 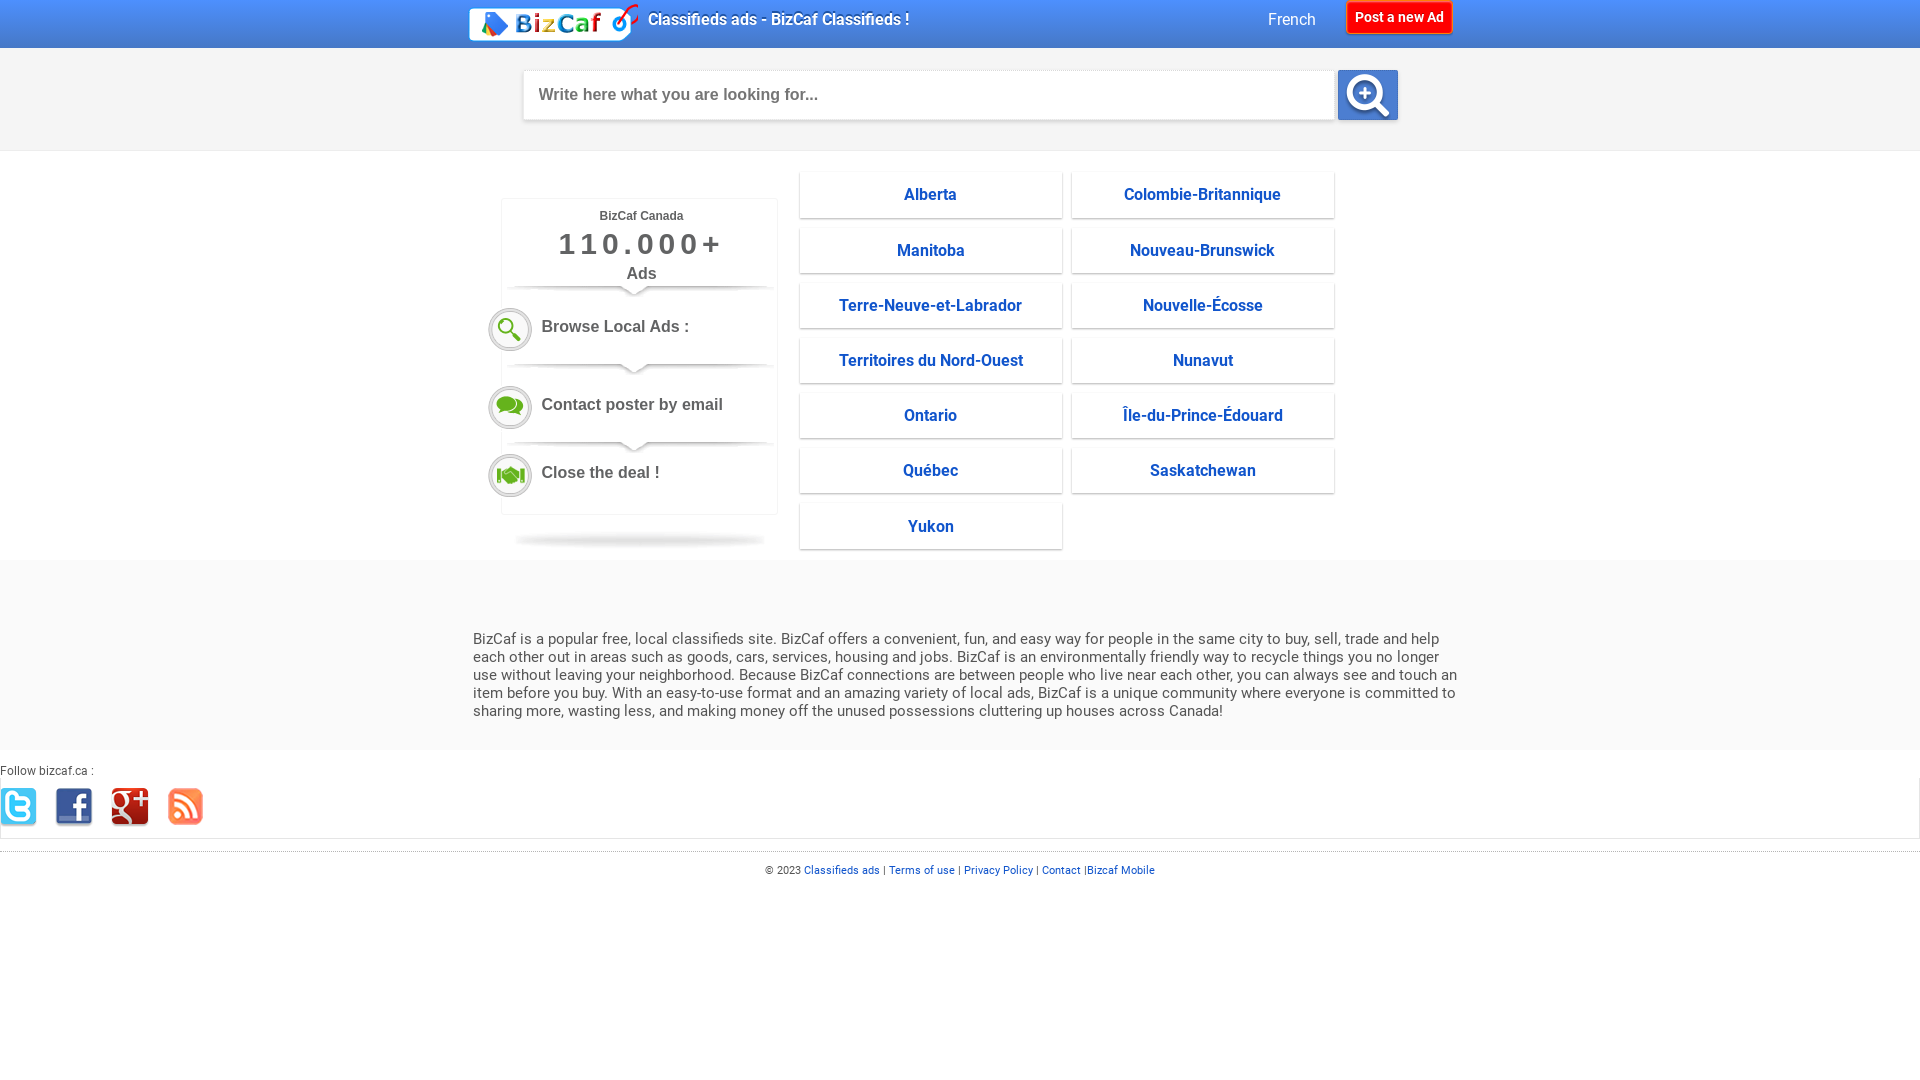 What do you see at coordinates (1202, 360) in the screenshot?
I see `Nunavut` at bounding box center [1202, 360].